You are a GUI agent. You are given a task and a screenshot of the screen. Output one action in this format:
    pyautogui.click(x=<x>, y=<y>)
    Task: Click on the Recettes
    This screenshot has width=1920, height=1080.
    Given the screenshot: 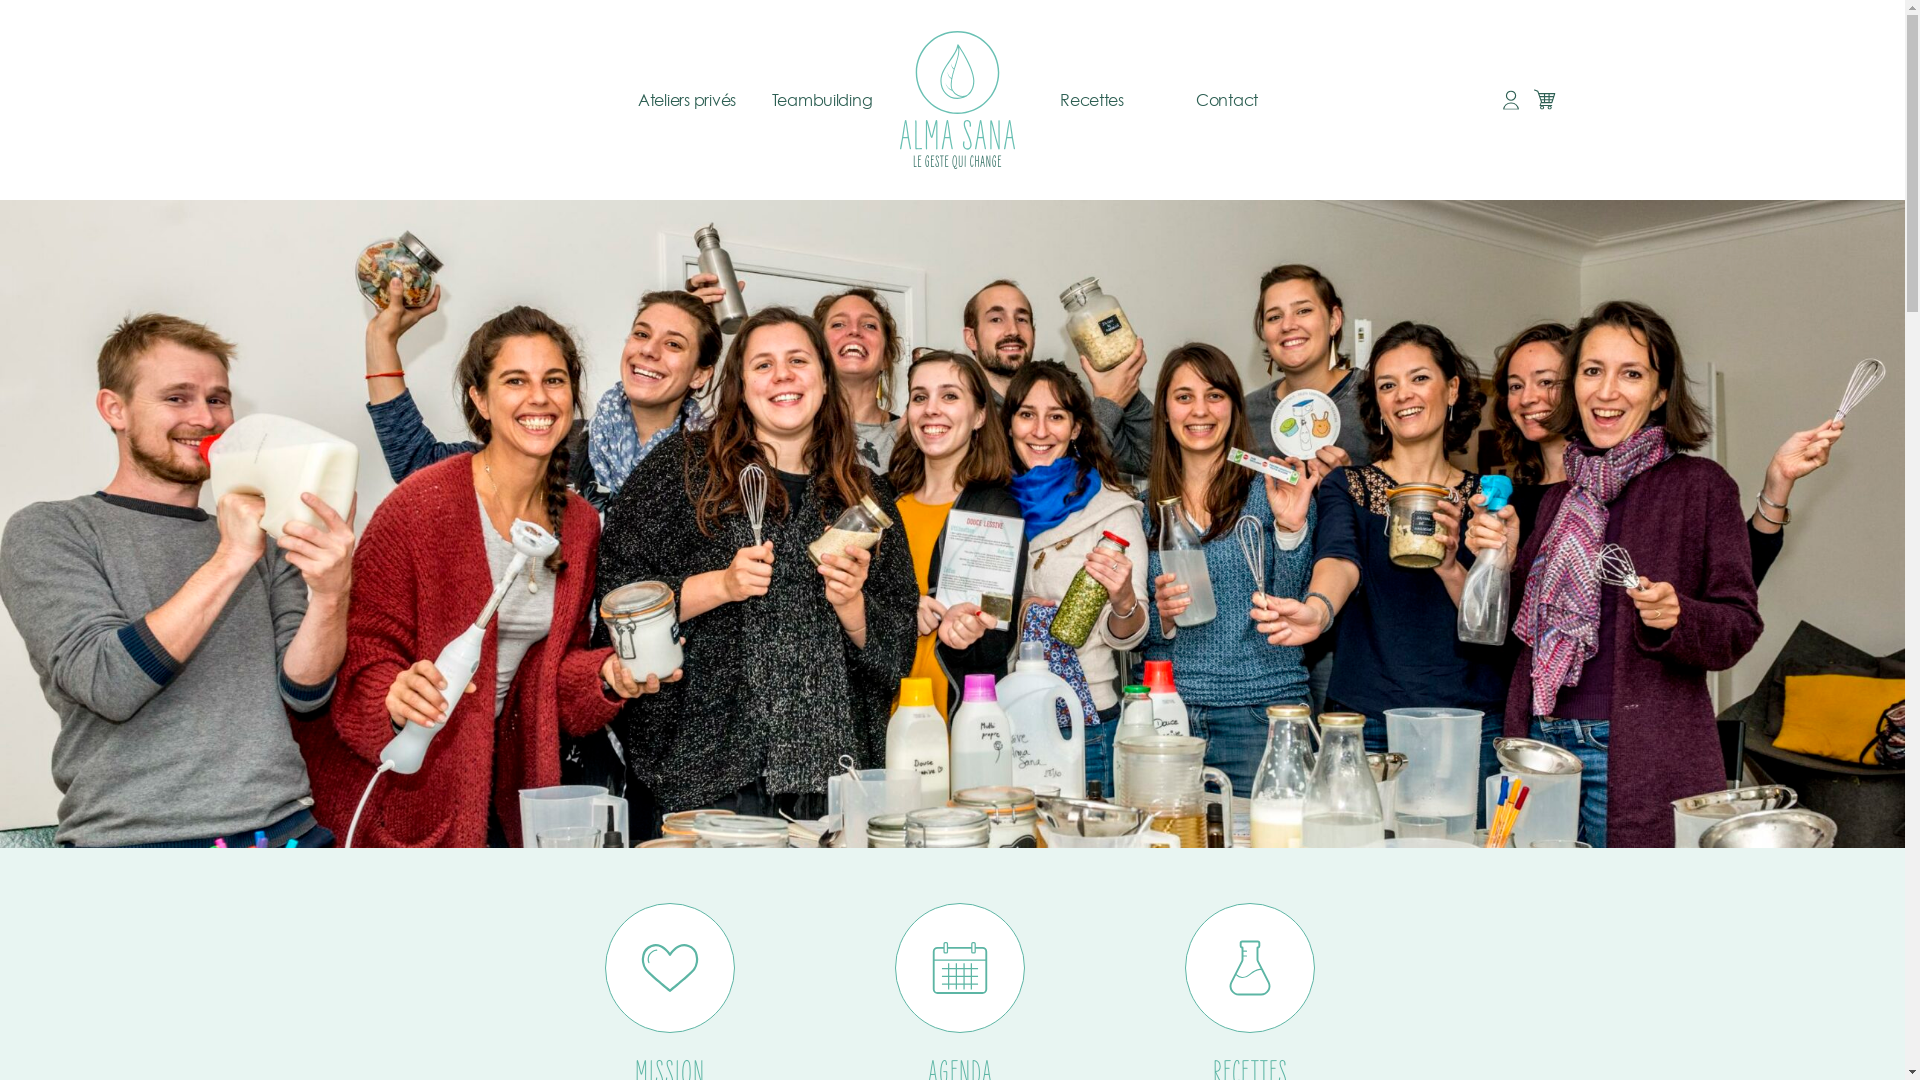 What is the action you would take?
    pyautogui.click(x=1092, y=100)
    